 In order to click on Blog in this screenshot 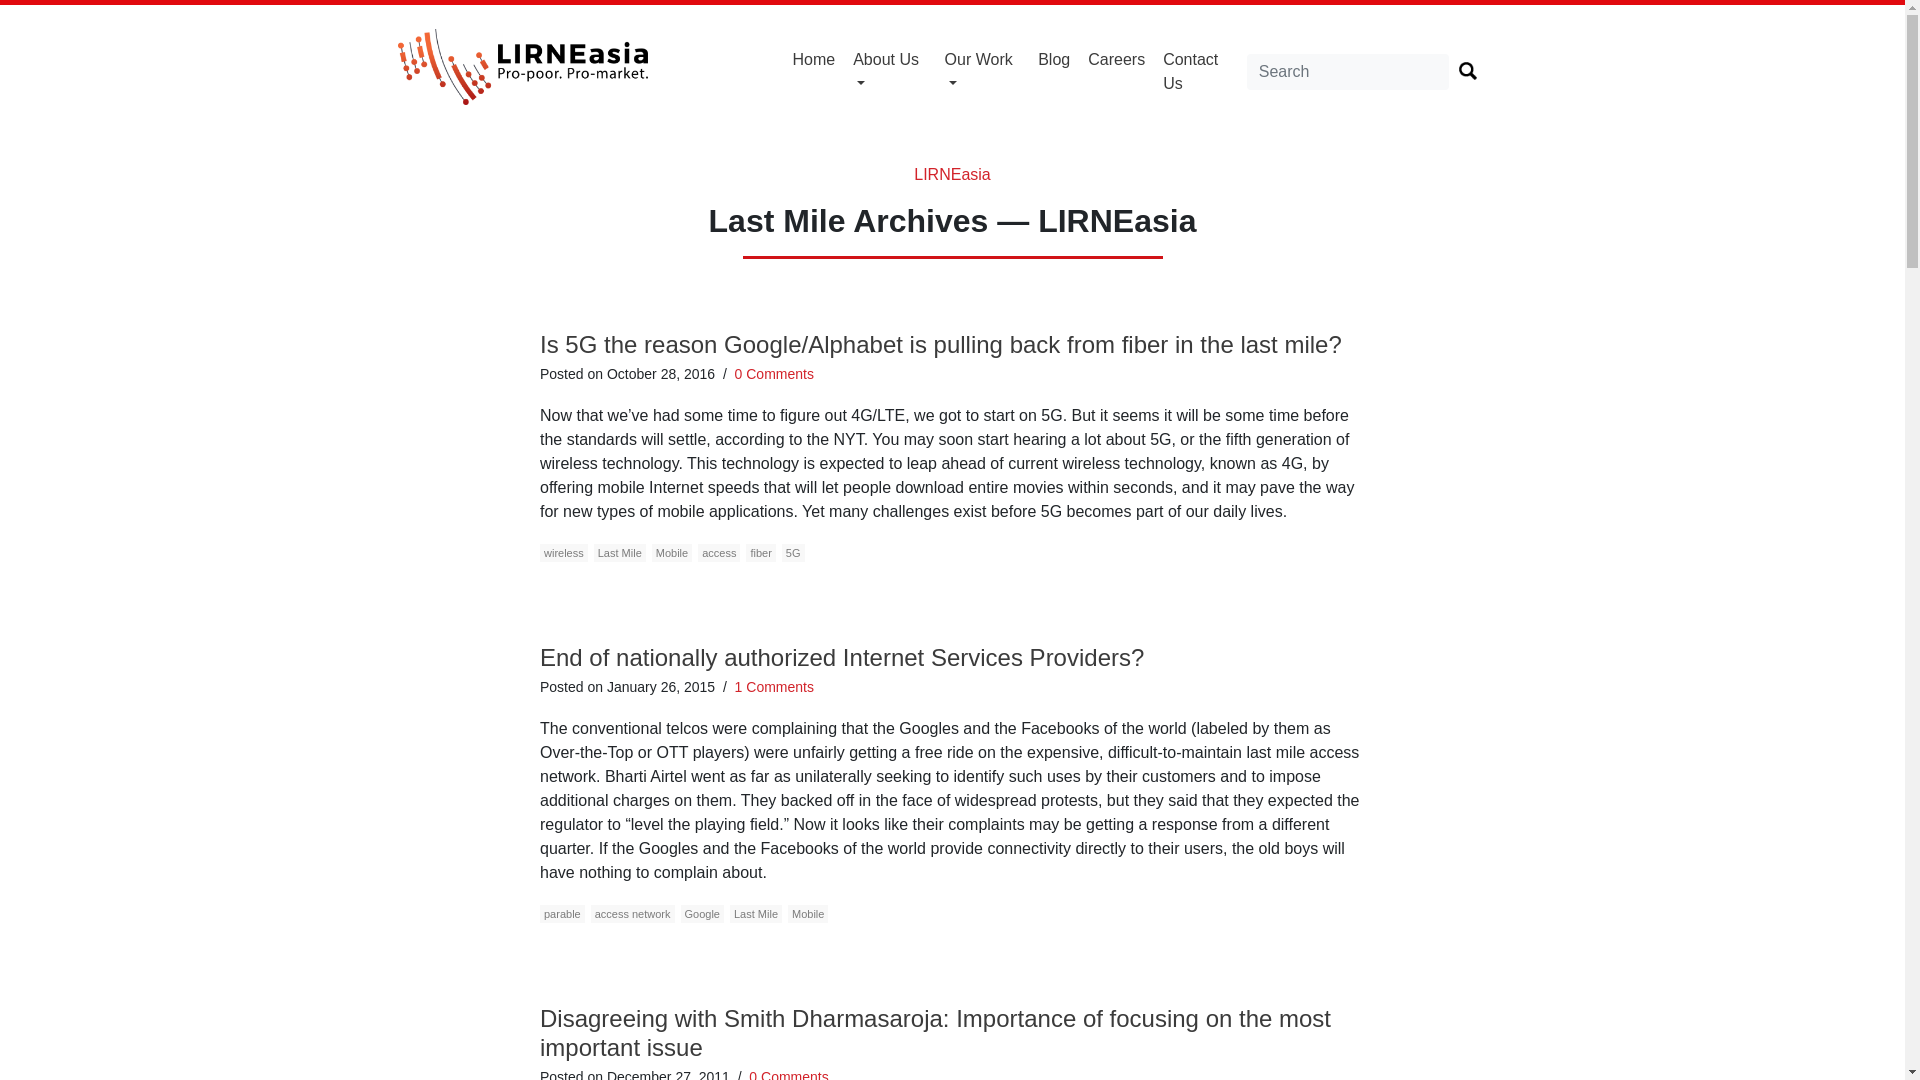, I will do `click(1054, 60)`.